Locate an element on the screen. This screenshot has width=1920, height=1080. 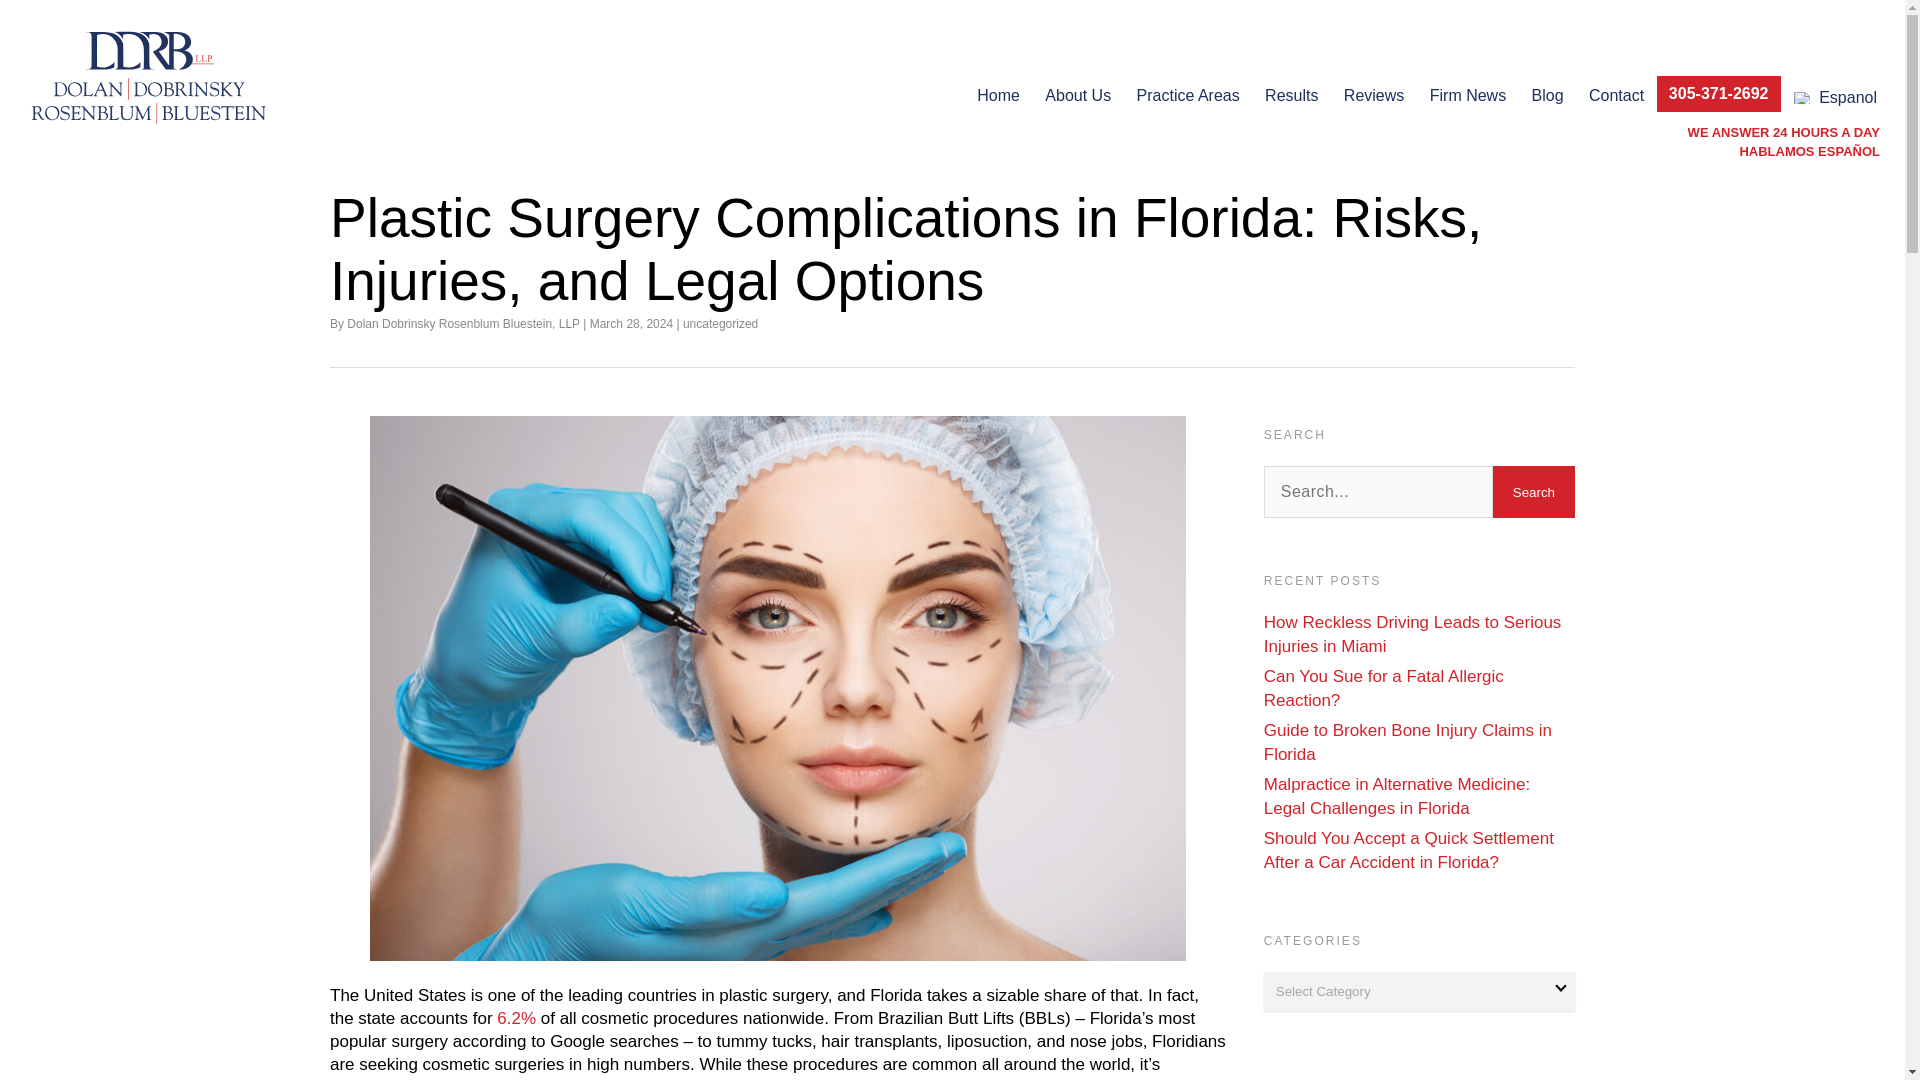
Reviews is located at coordinates (1374, 92).